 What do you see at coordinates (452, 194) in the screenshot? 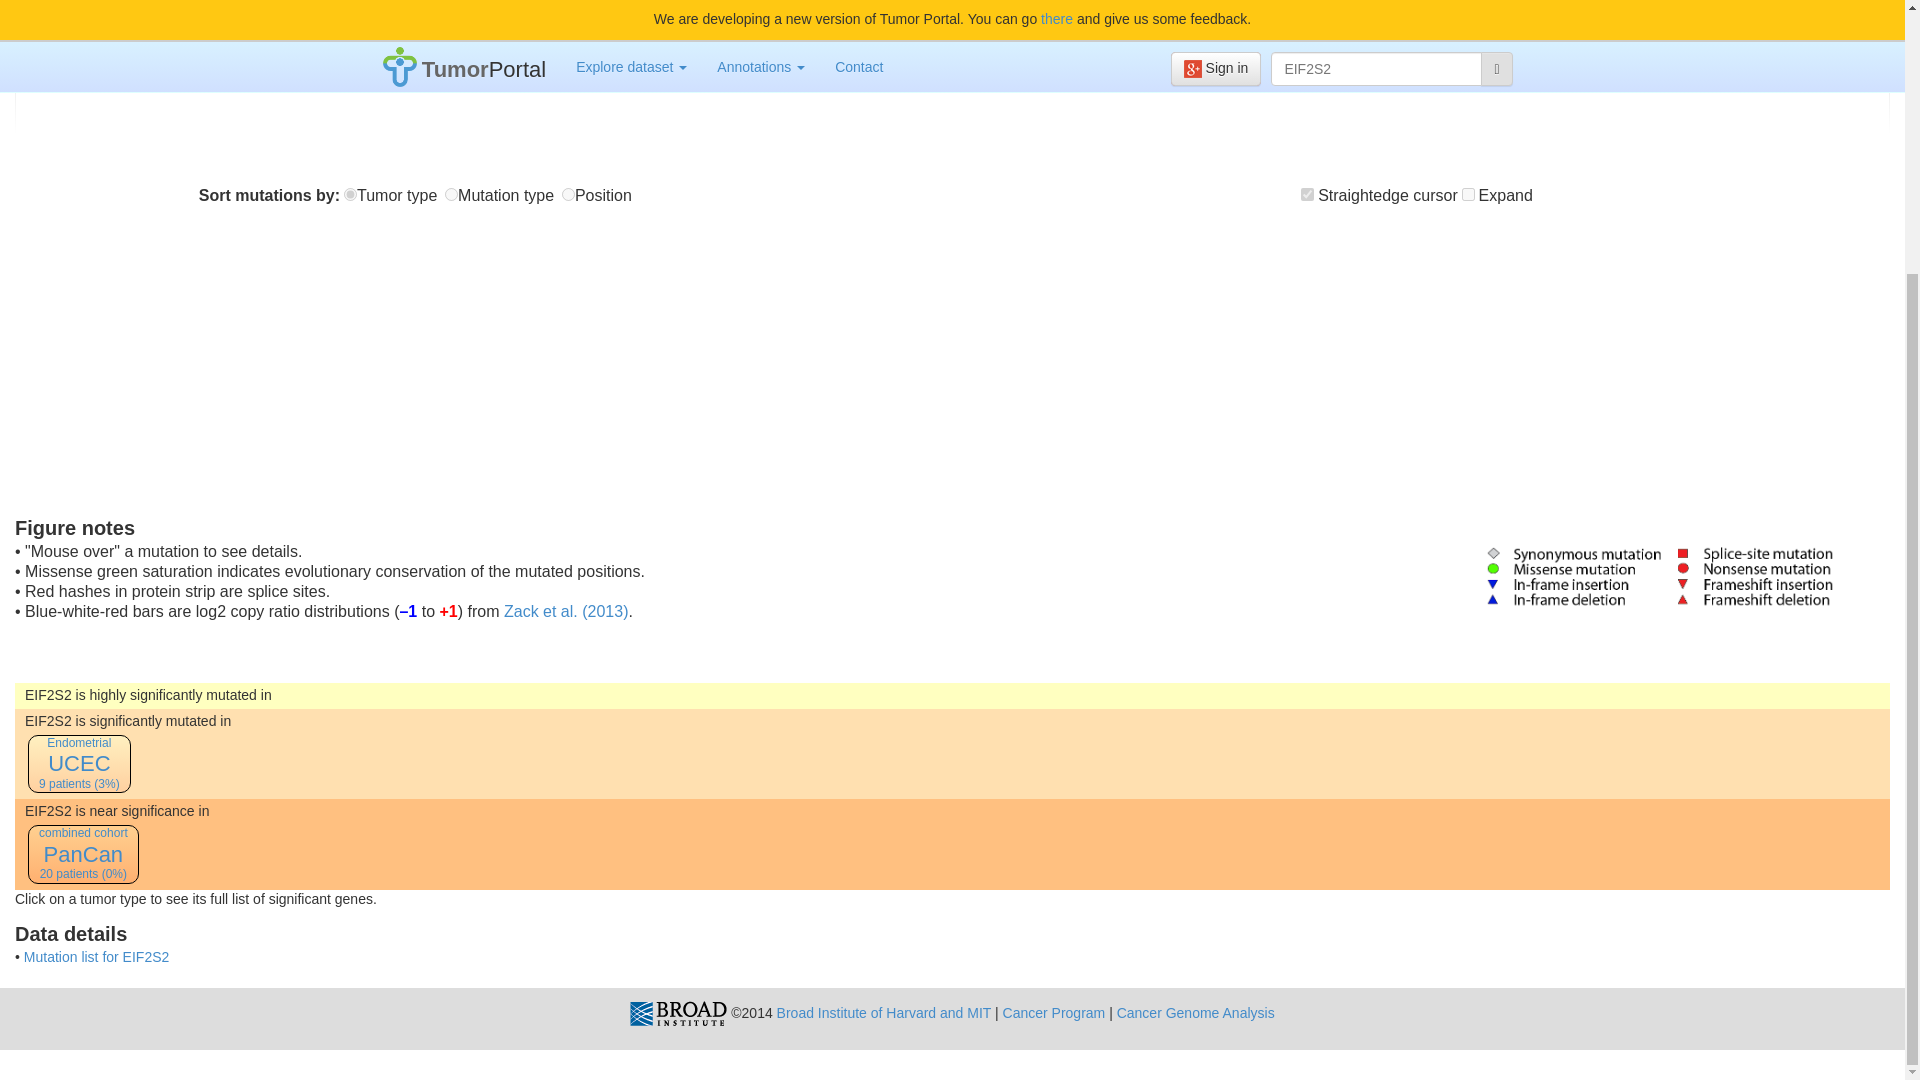
I see `MutationType` at bounding box center [452, 194].